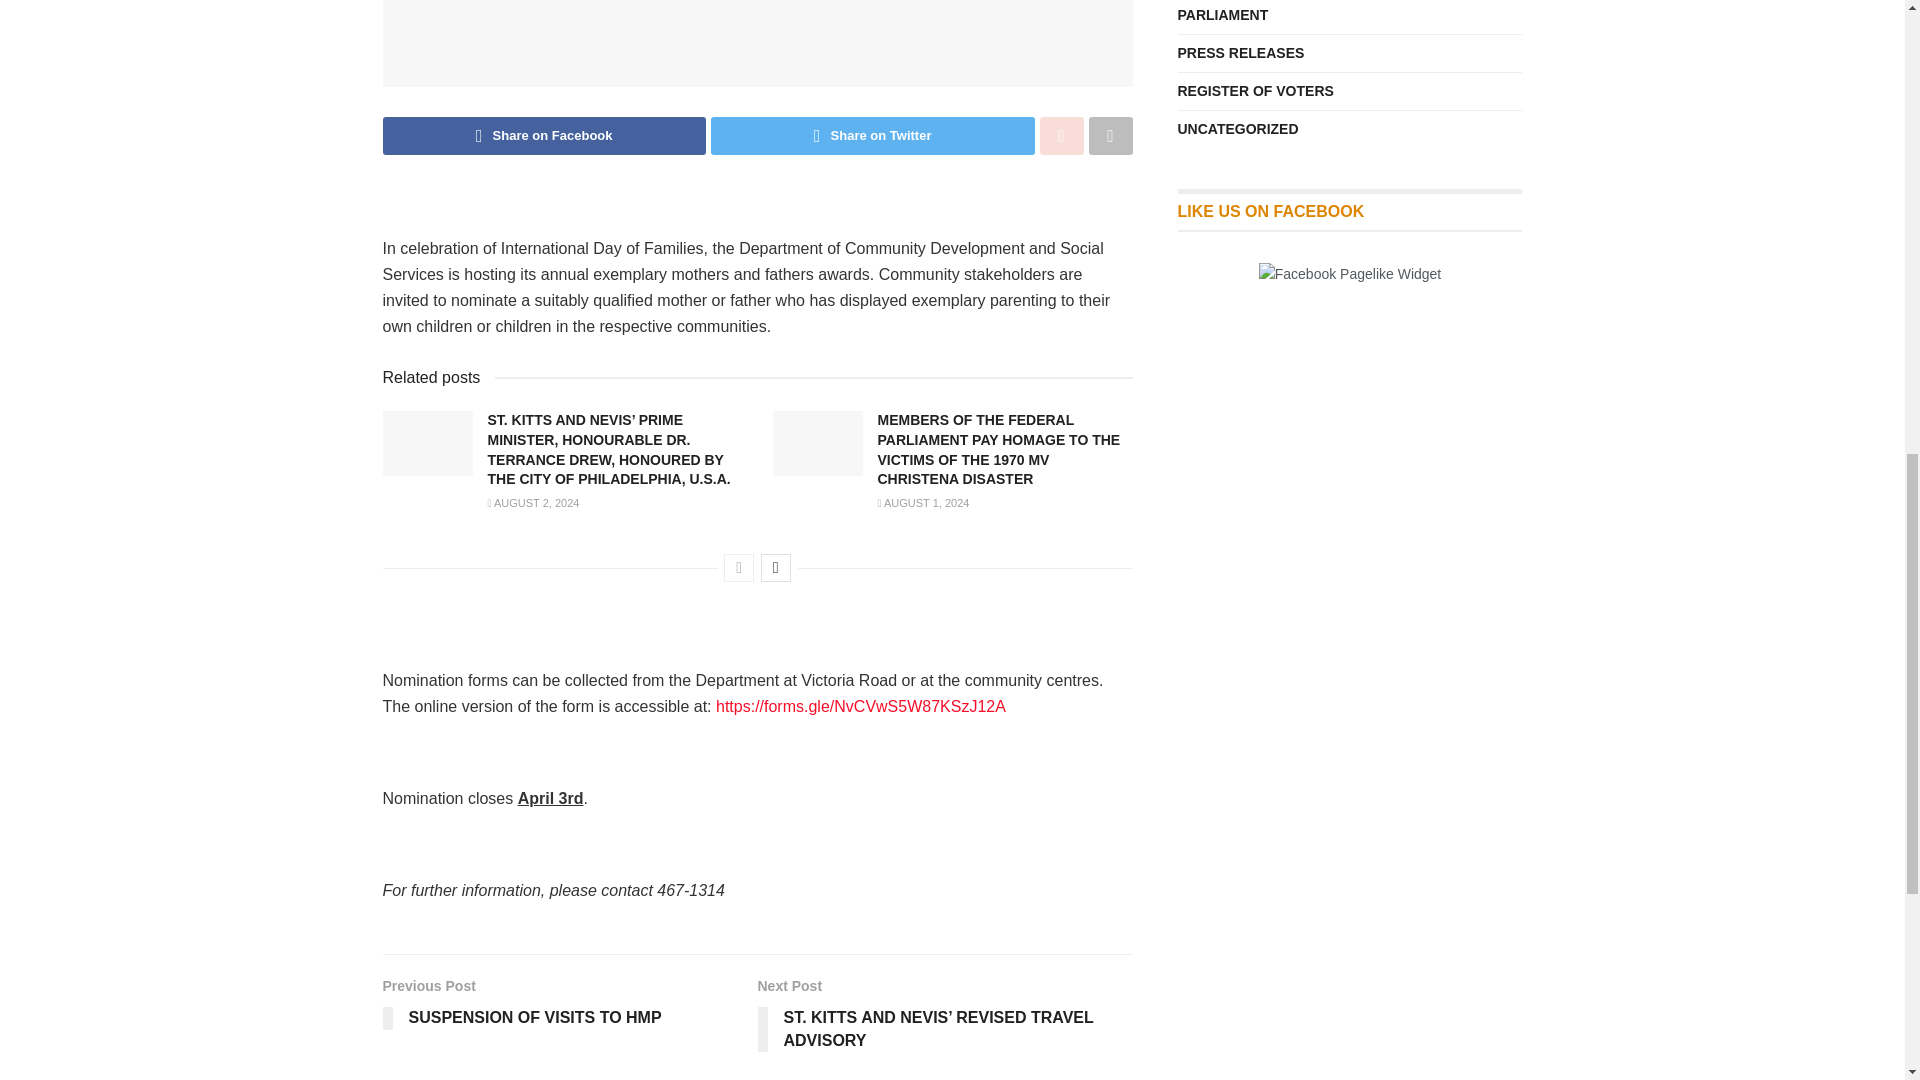  What do you see at coordinates (544, 136) in the screenshot?
I see `Share on Facebook` at bounding box center [544, 136].